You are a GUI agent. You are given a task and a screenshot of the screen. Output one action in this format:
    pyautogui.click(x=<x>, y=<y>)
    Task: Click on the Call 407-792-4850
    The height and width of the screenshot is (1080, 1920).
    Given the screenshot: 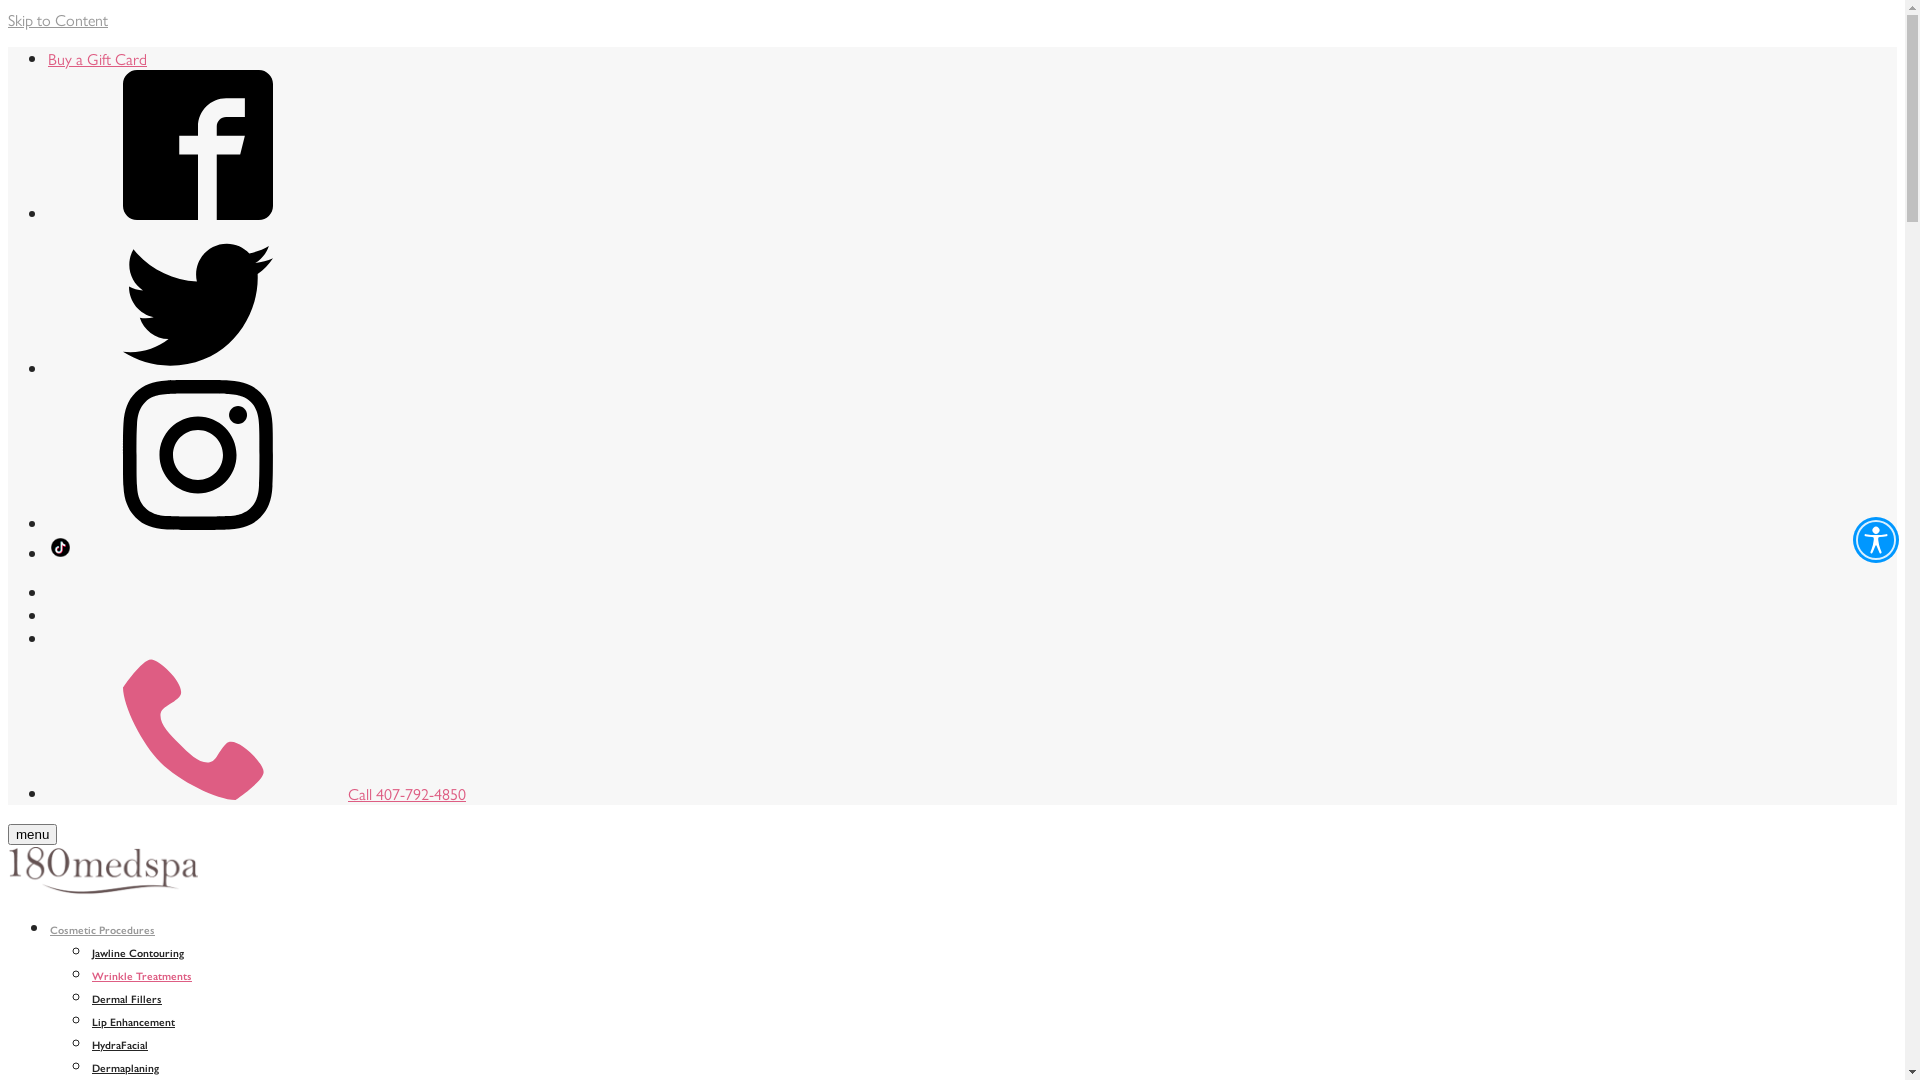 What is the action you would take?
    pyautogui.click(x=257, y=794)
    